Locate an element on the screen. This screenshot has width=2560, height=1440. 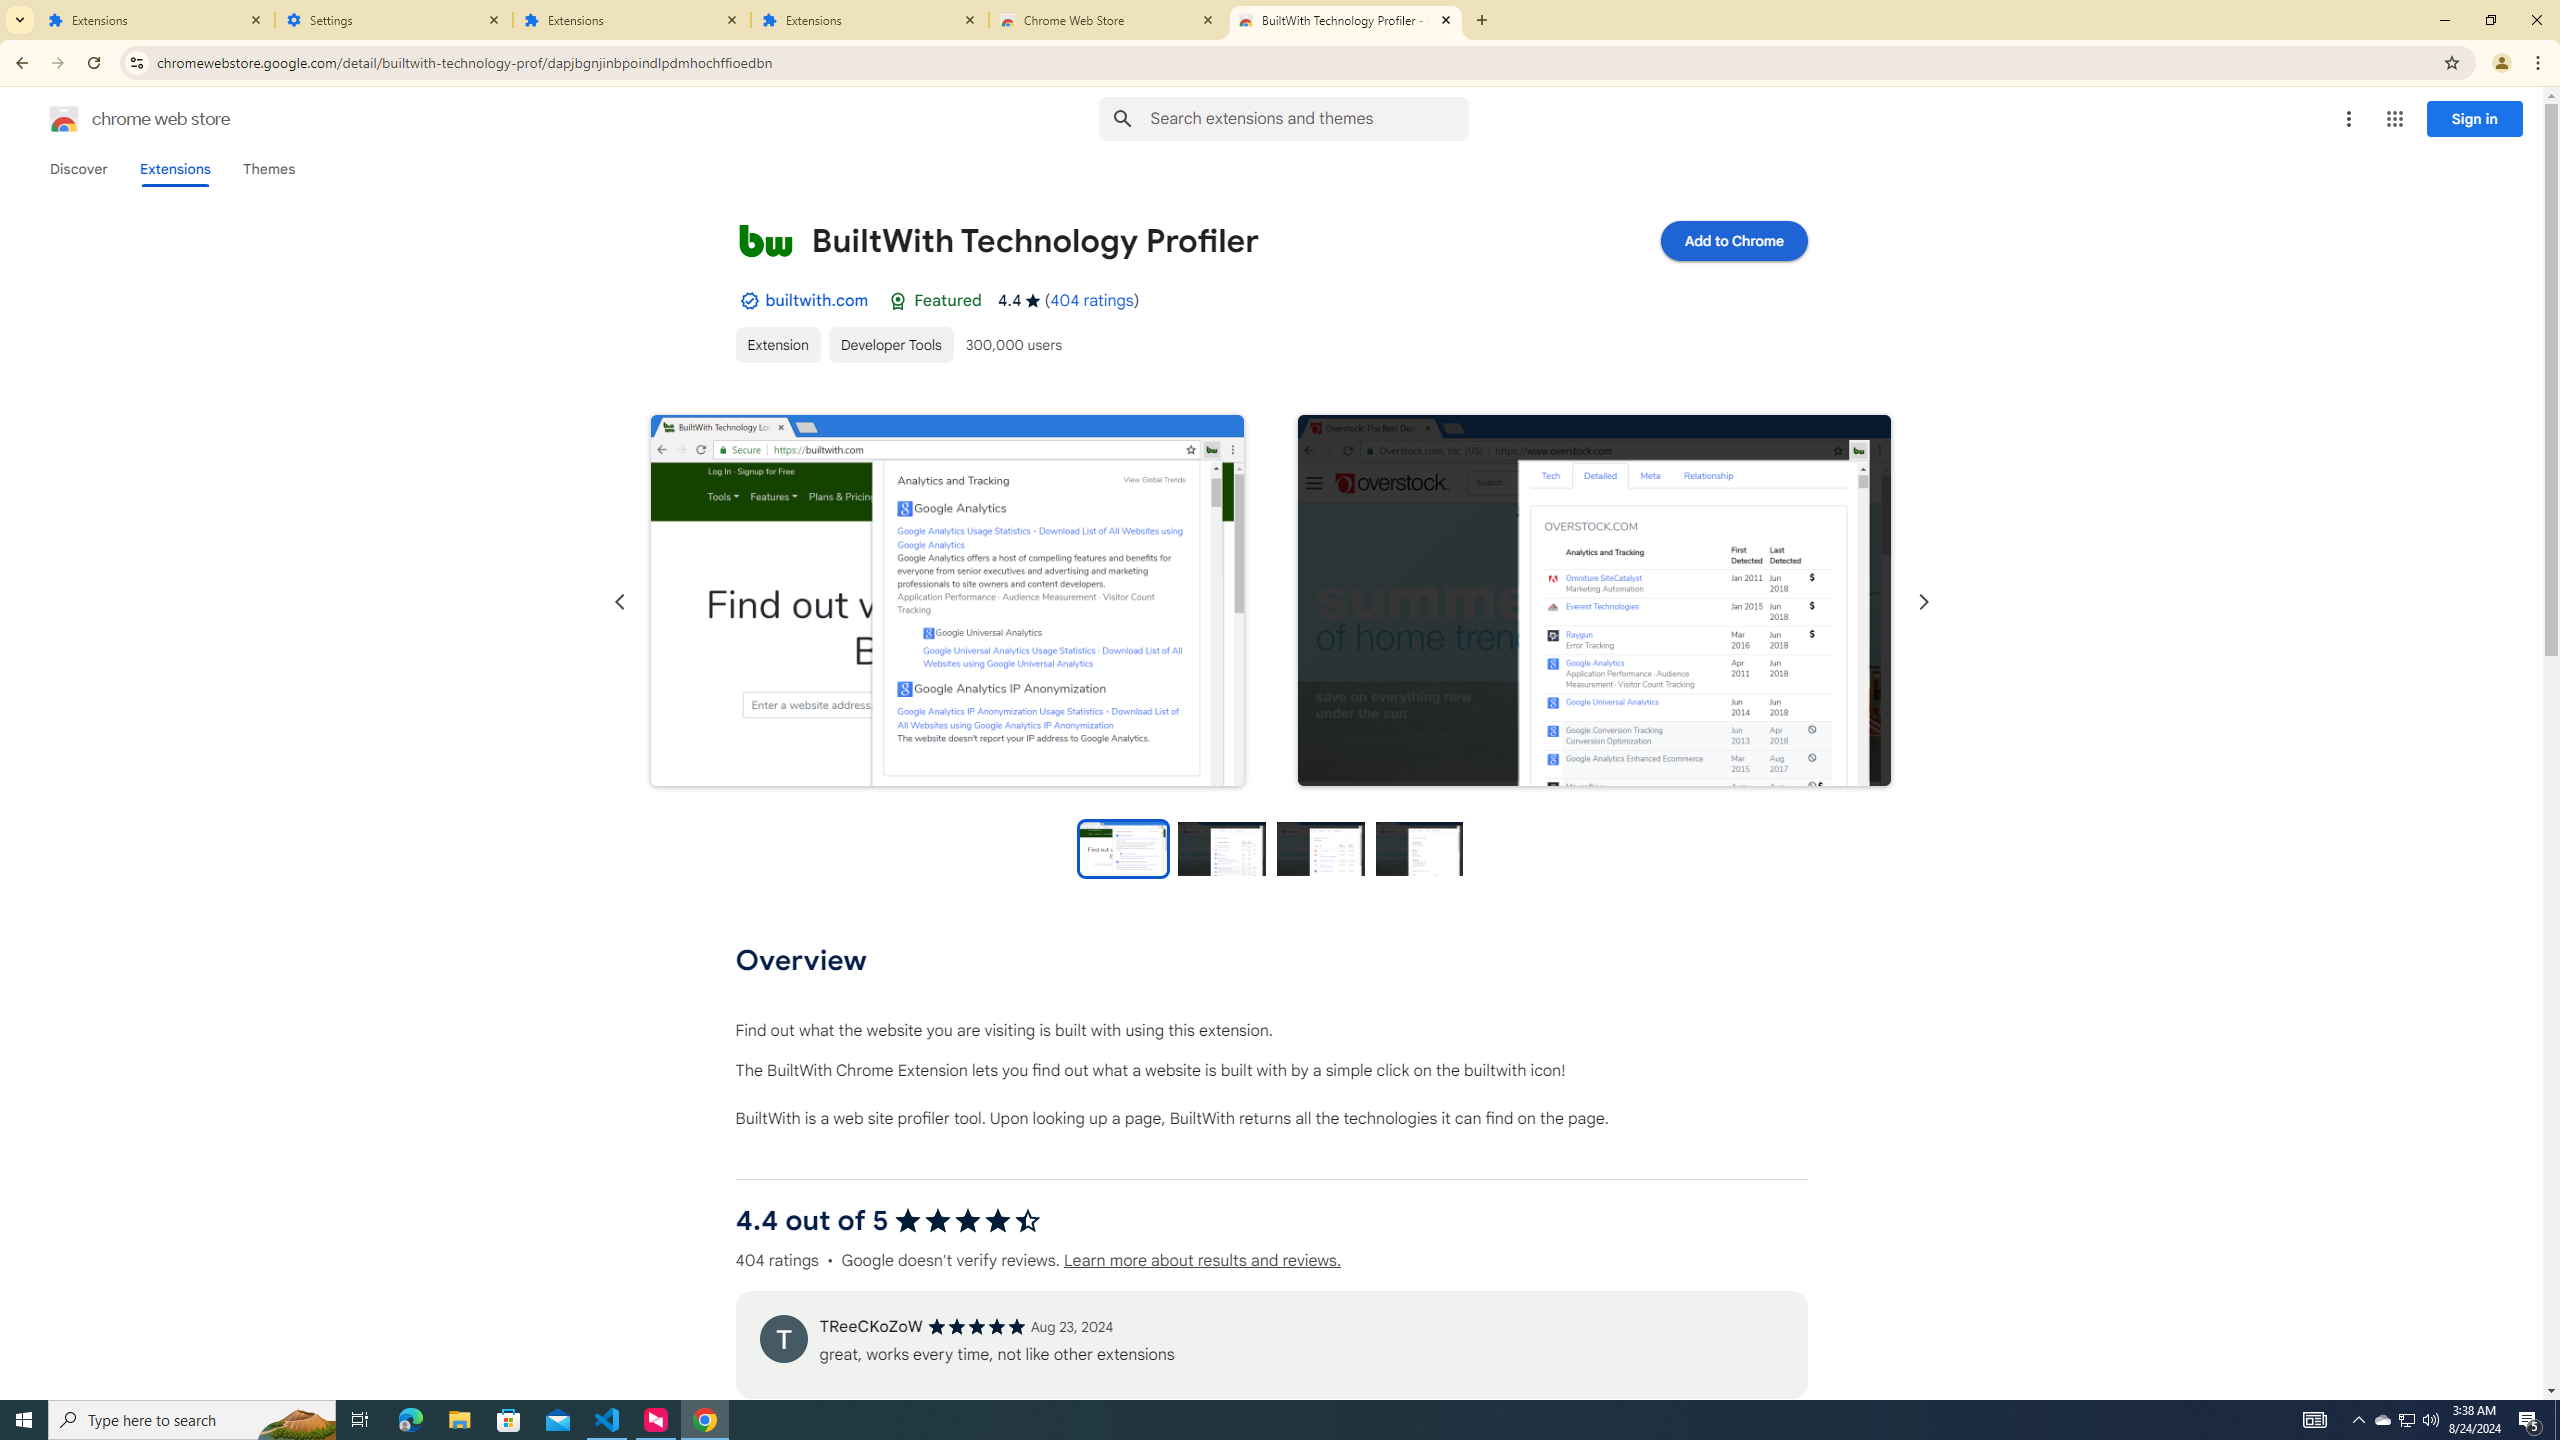
Item logo image for BuiltWith Technology Profiler is located at coordinates (765, 240).